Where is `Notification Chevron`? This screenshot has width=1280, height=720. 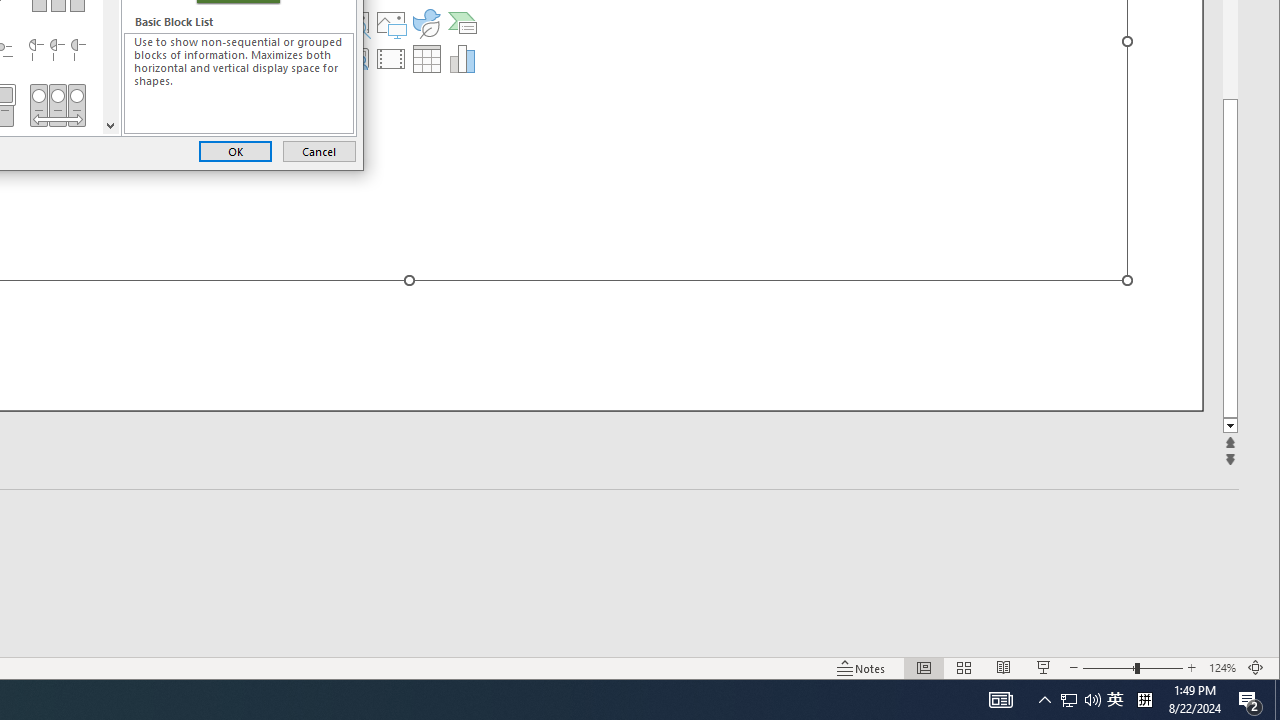
Notification Chevron is located at coordinates (235, 150).